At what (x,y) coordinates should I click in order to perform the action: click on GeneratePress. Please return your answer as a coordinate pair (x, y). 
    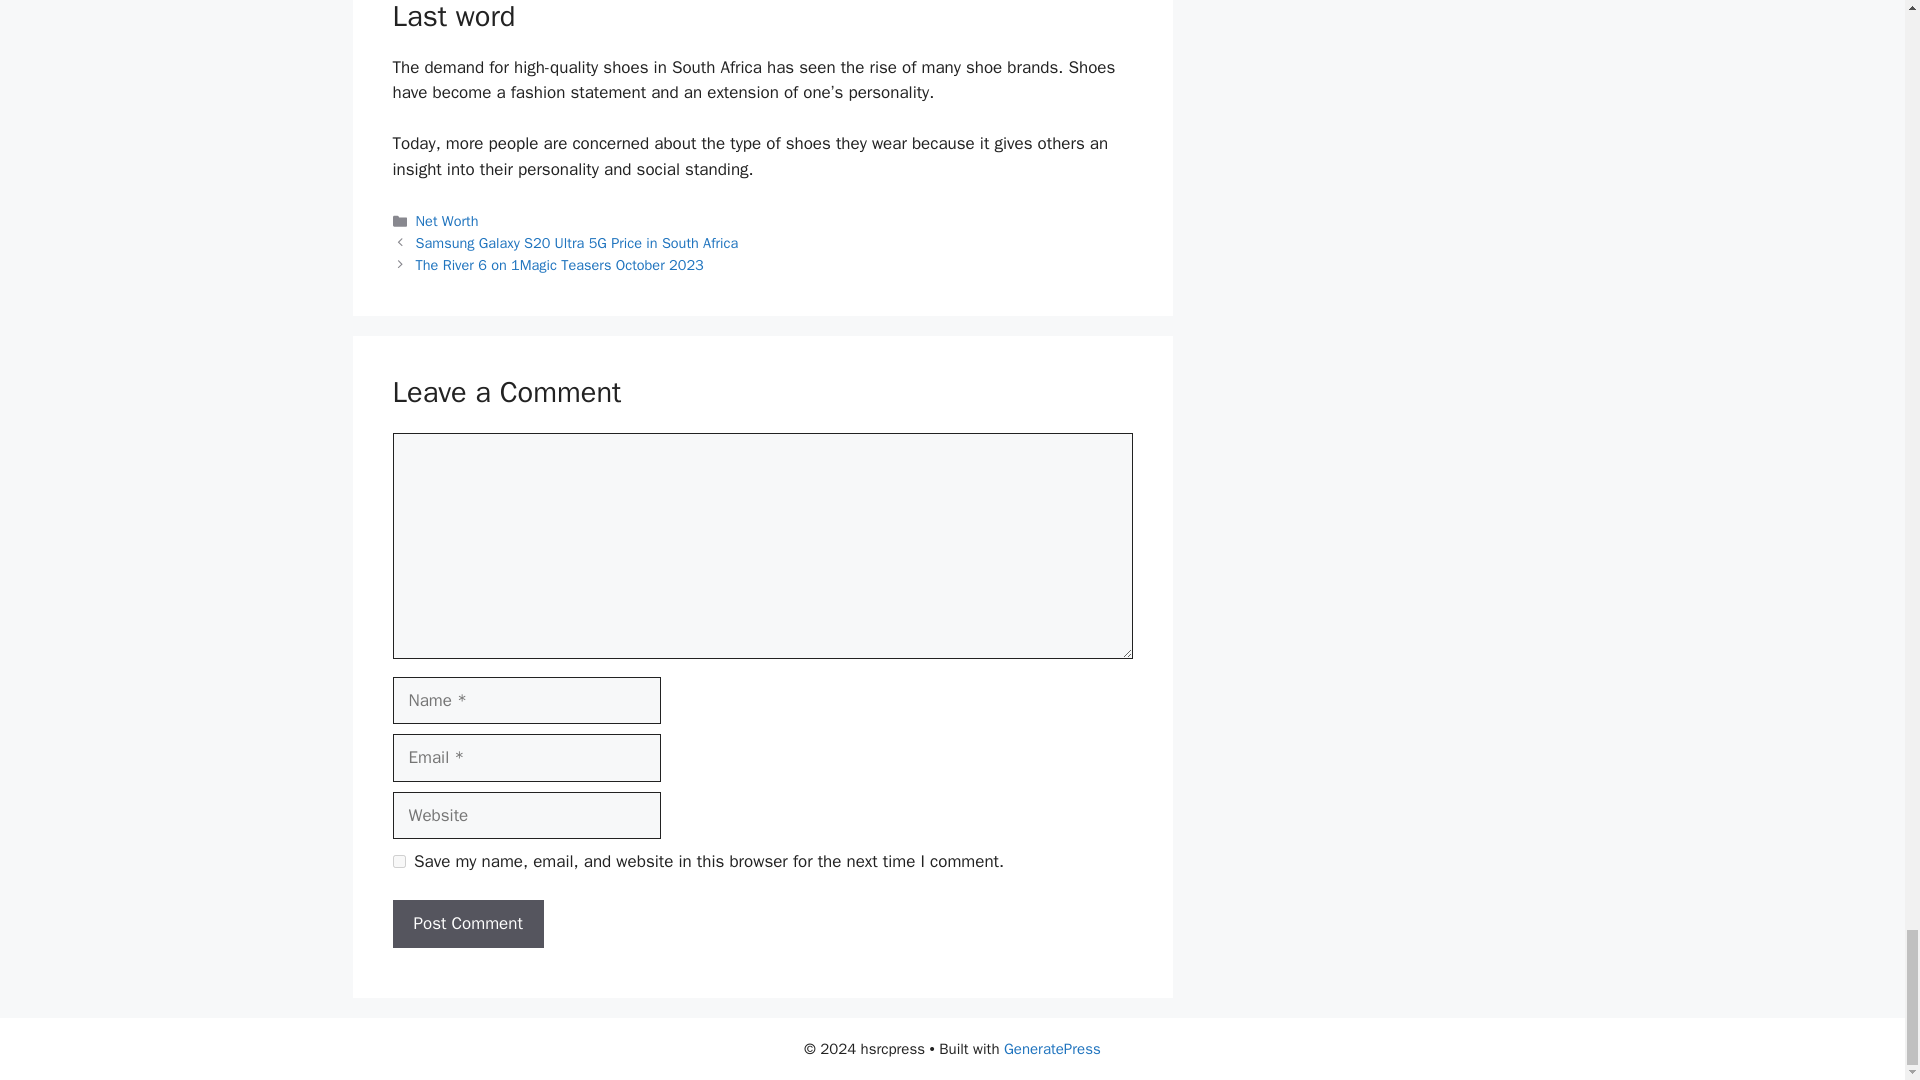
    Looking at the image, I should click on (1052, 1049).